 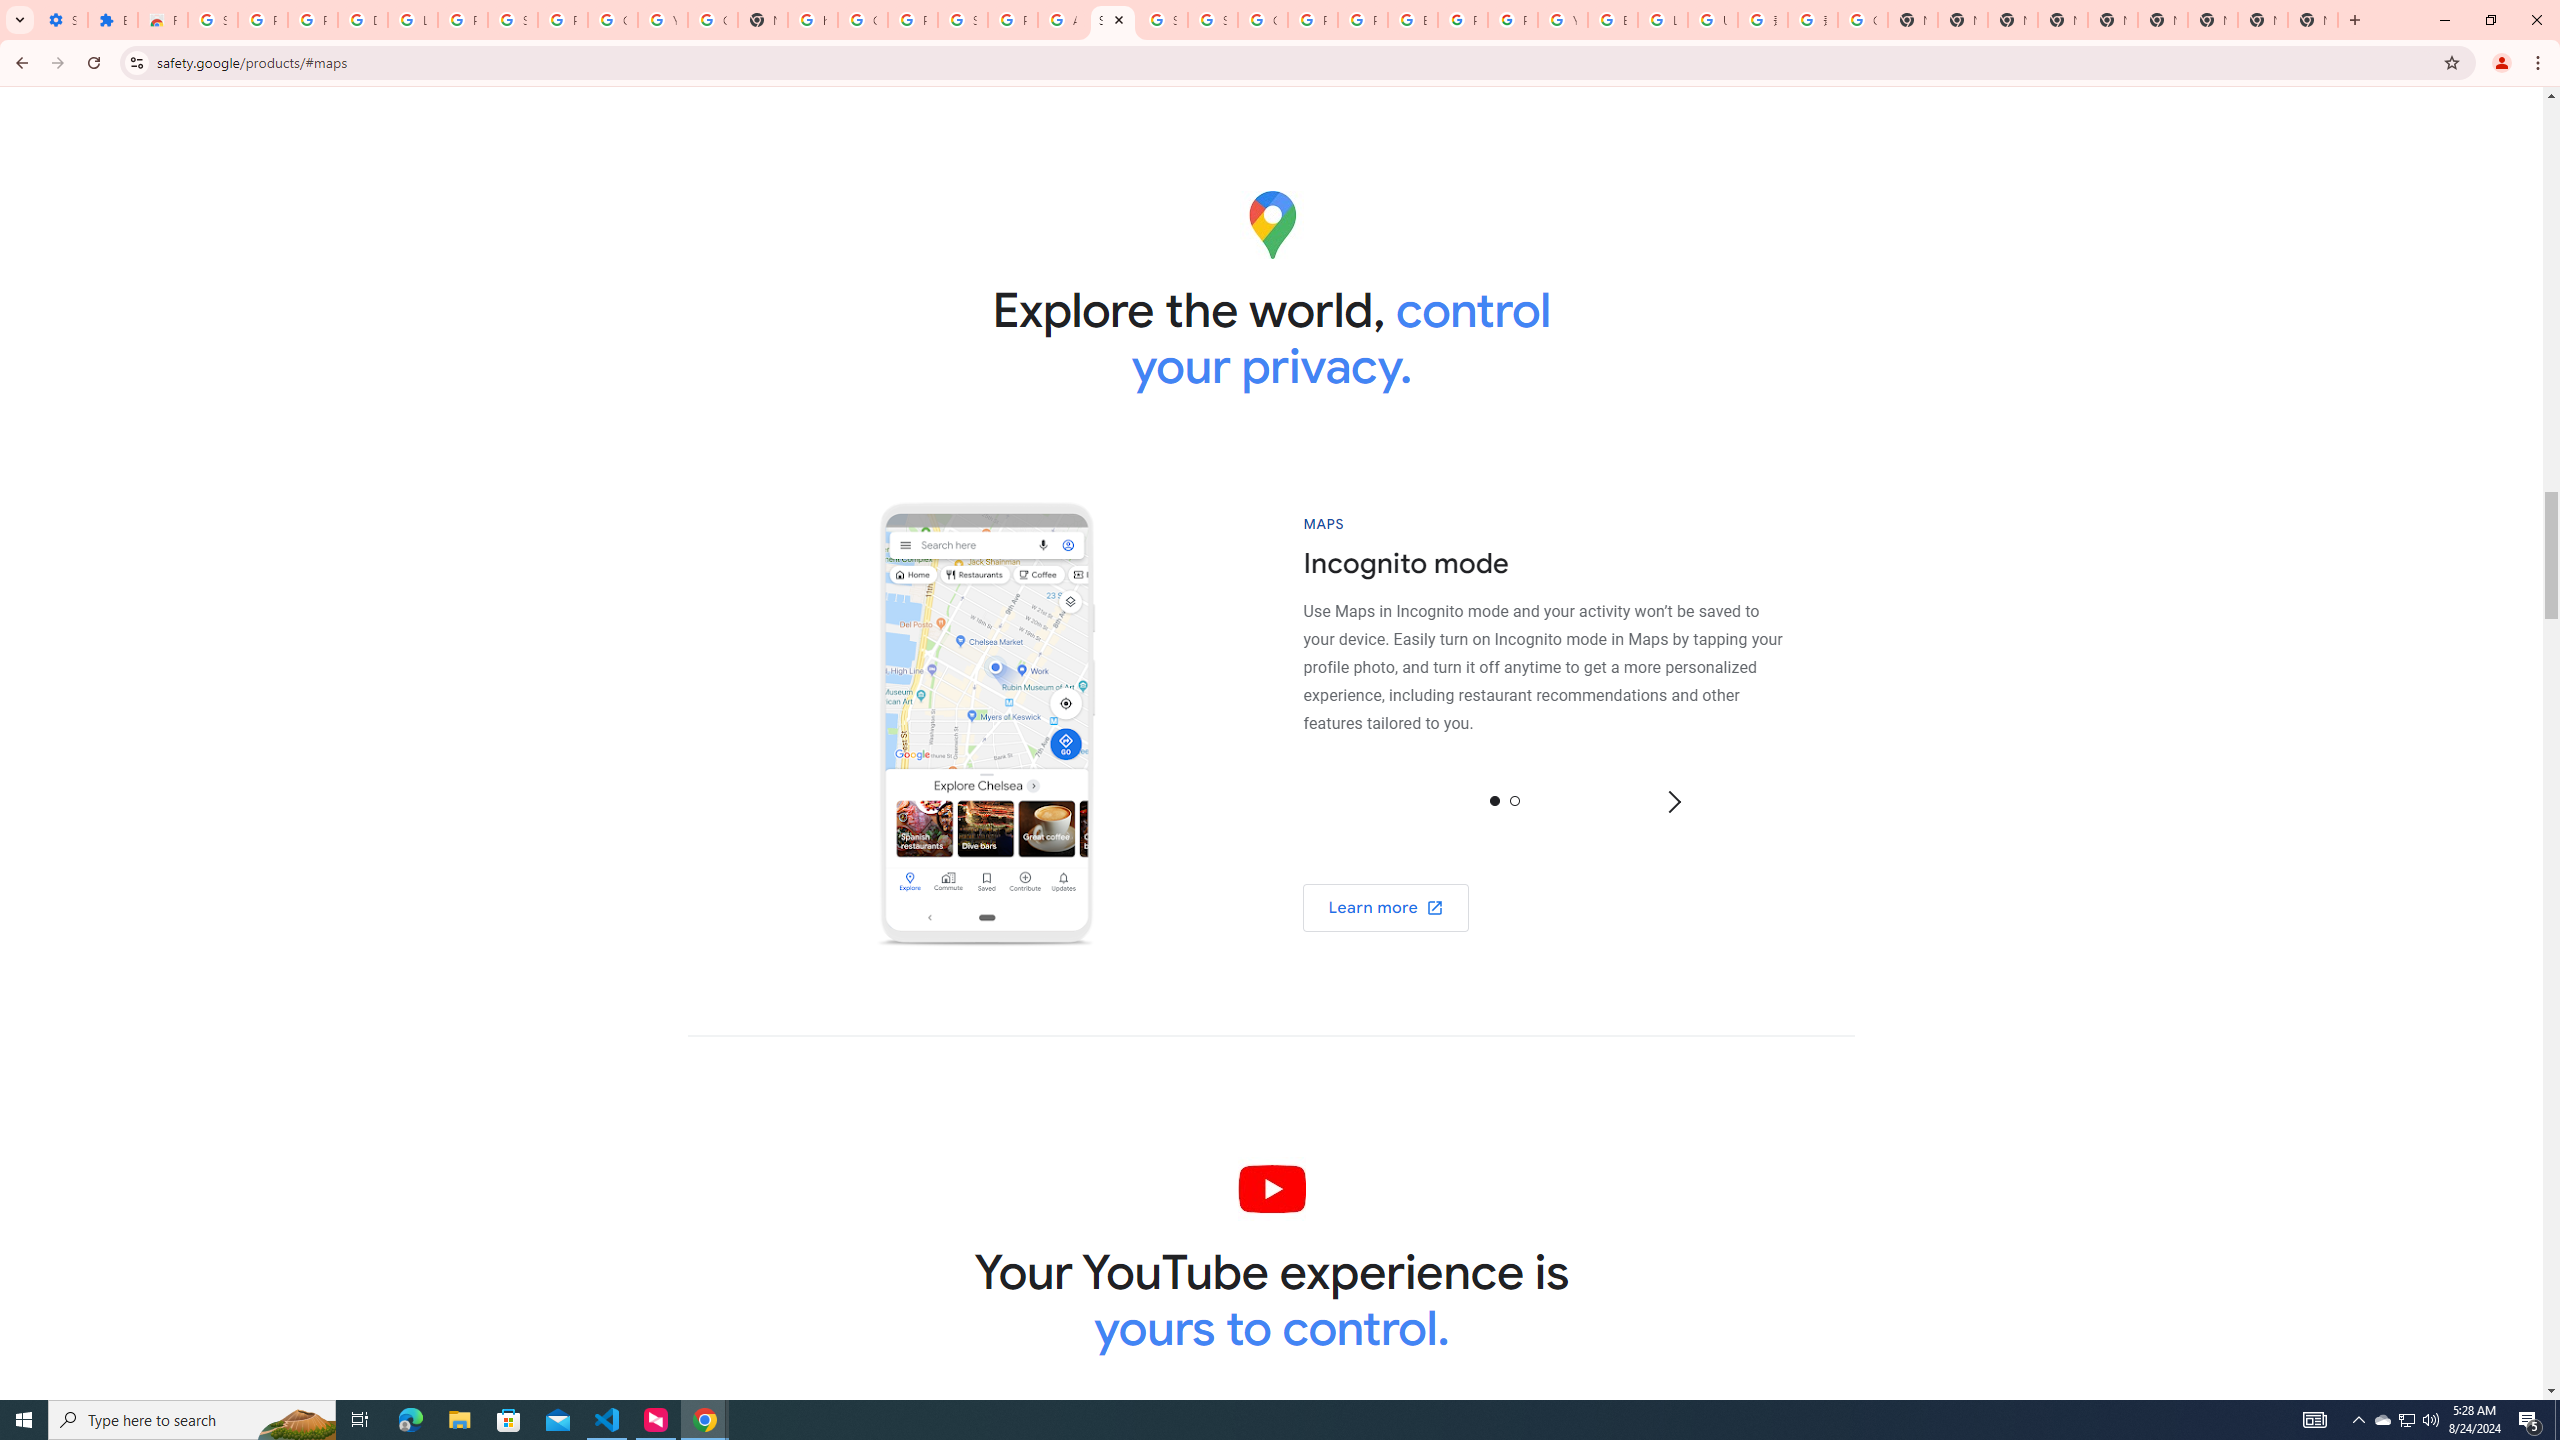 What do you see at coordinates (1672, 800) in the screenshot?
I see `Next` at bounding box center [1672, 800].